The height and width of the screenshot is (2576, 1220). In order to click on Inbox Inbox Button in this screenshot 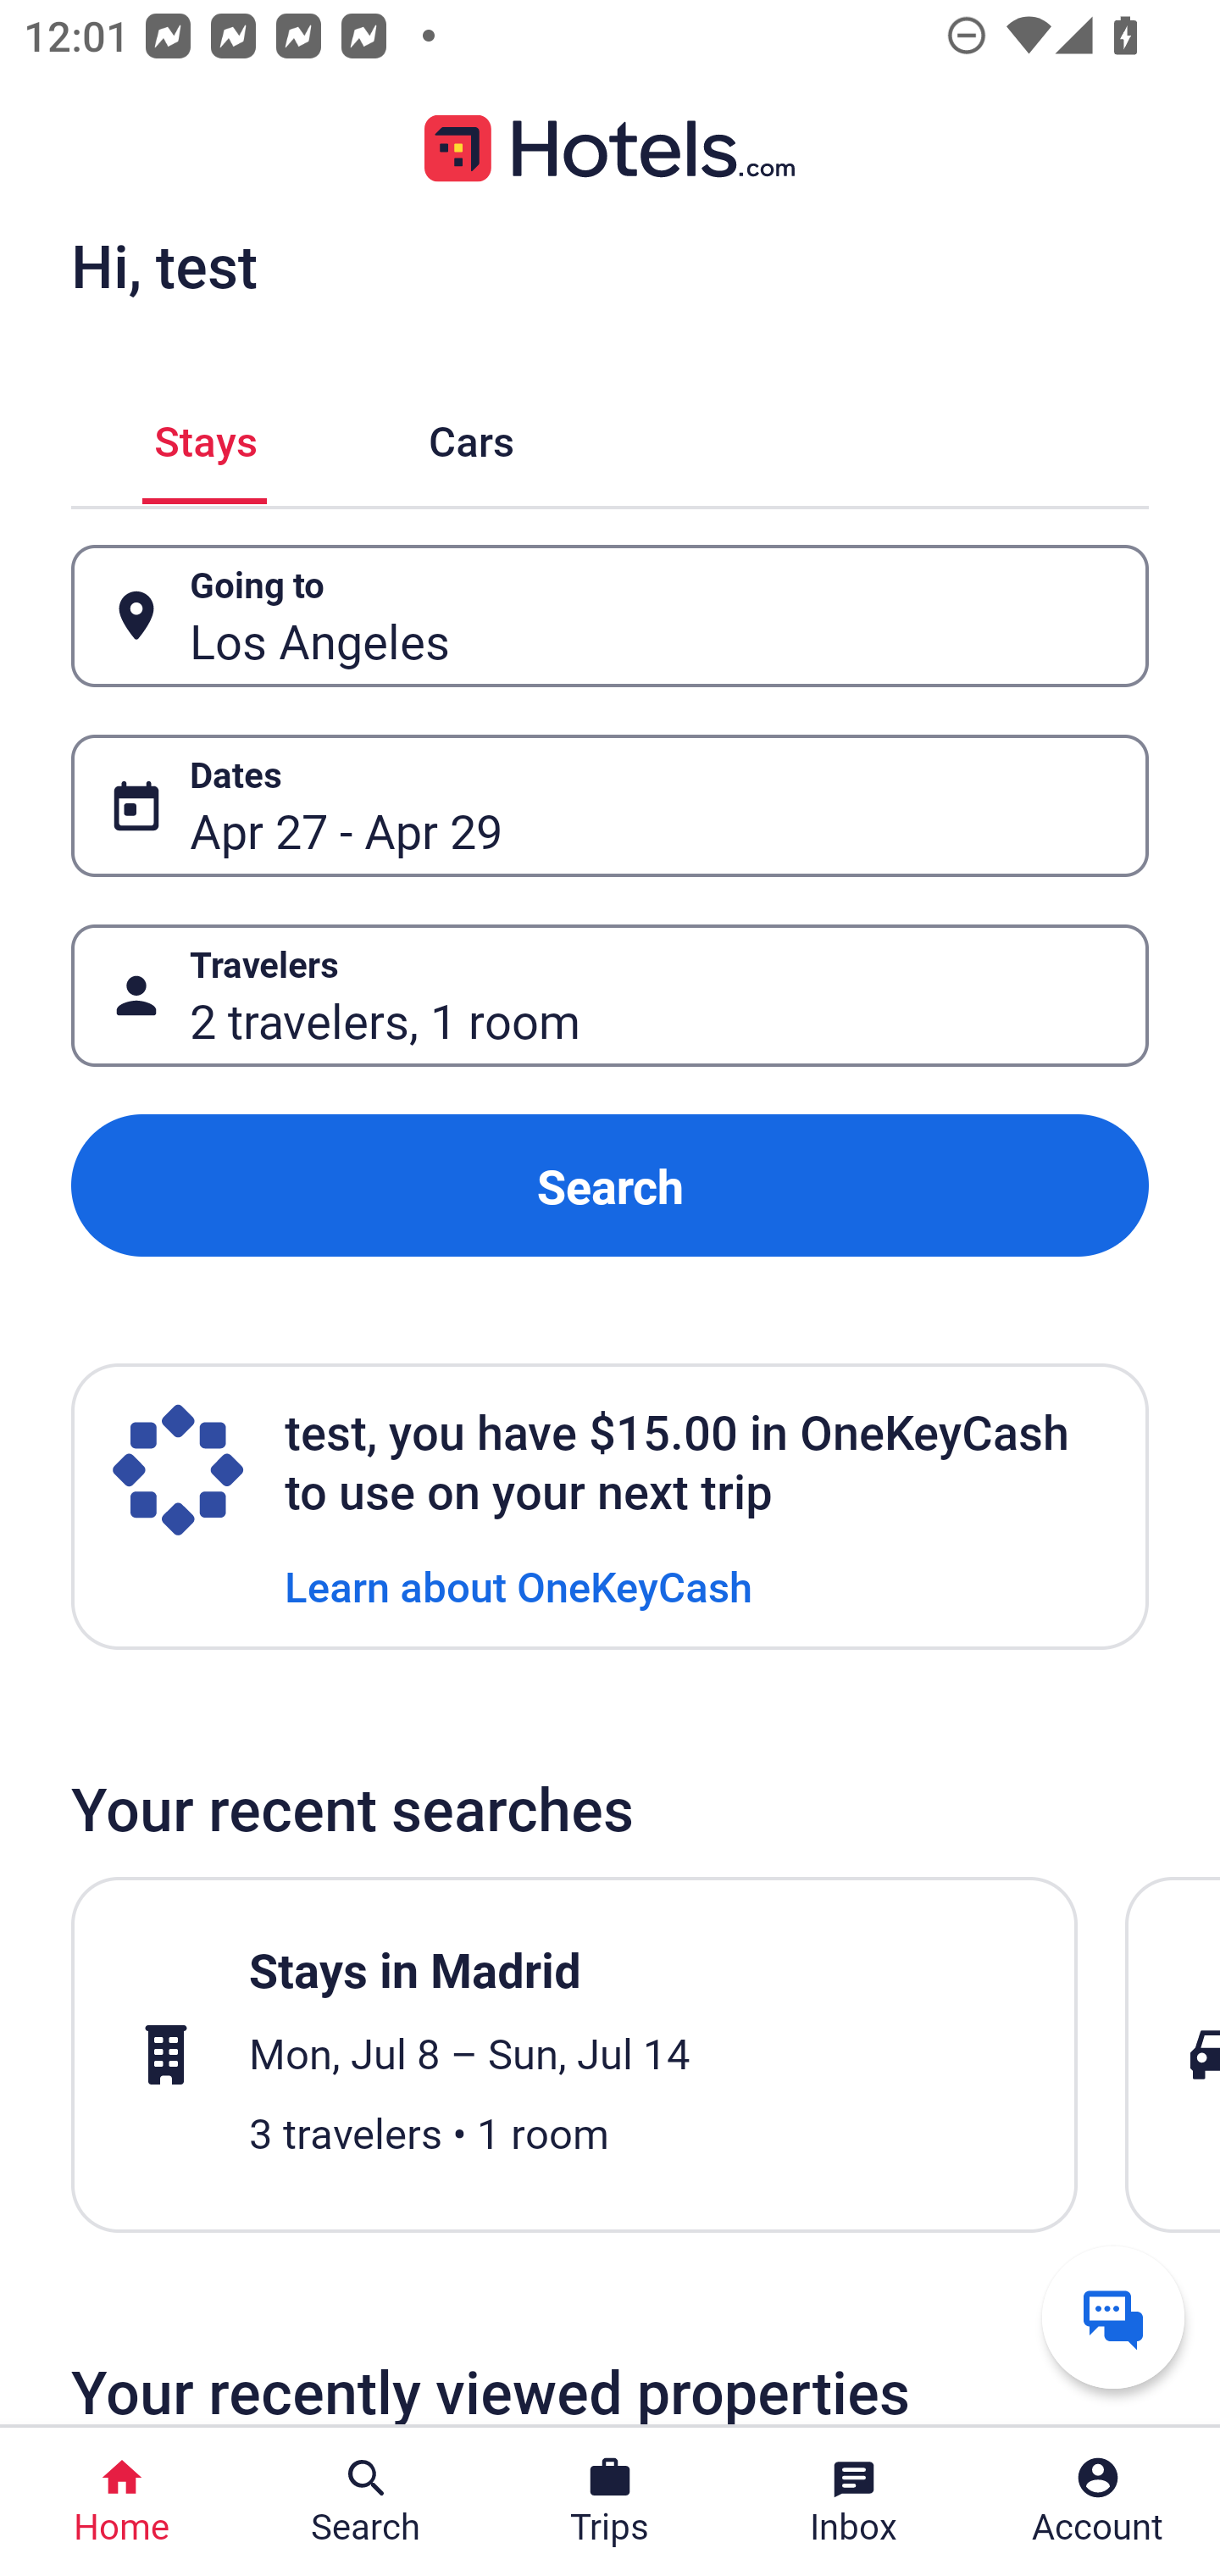, I will do `click(854, 2501)`.